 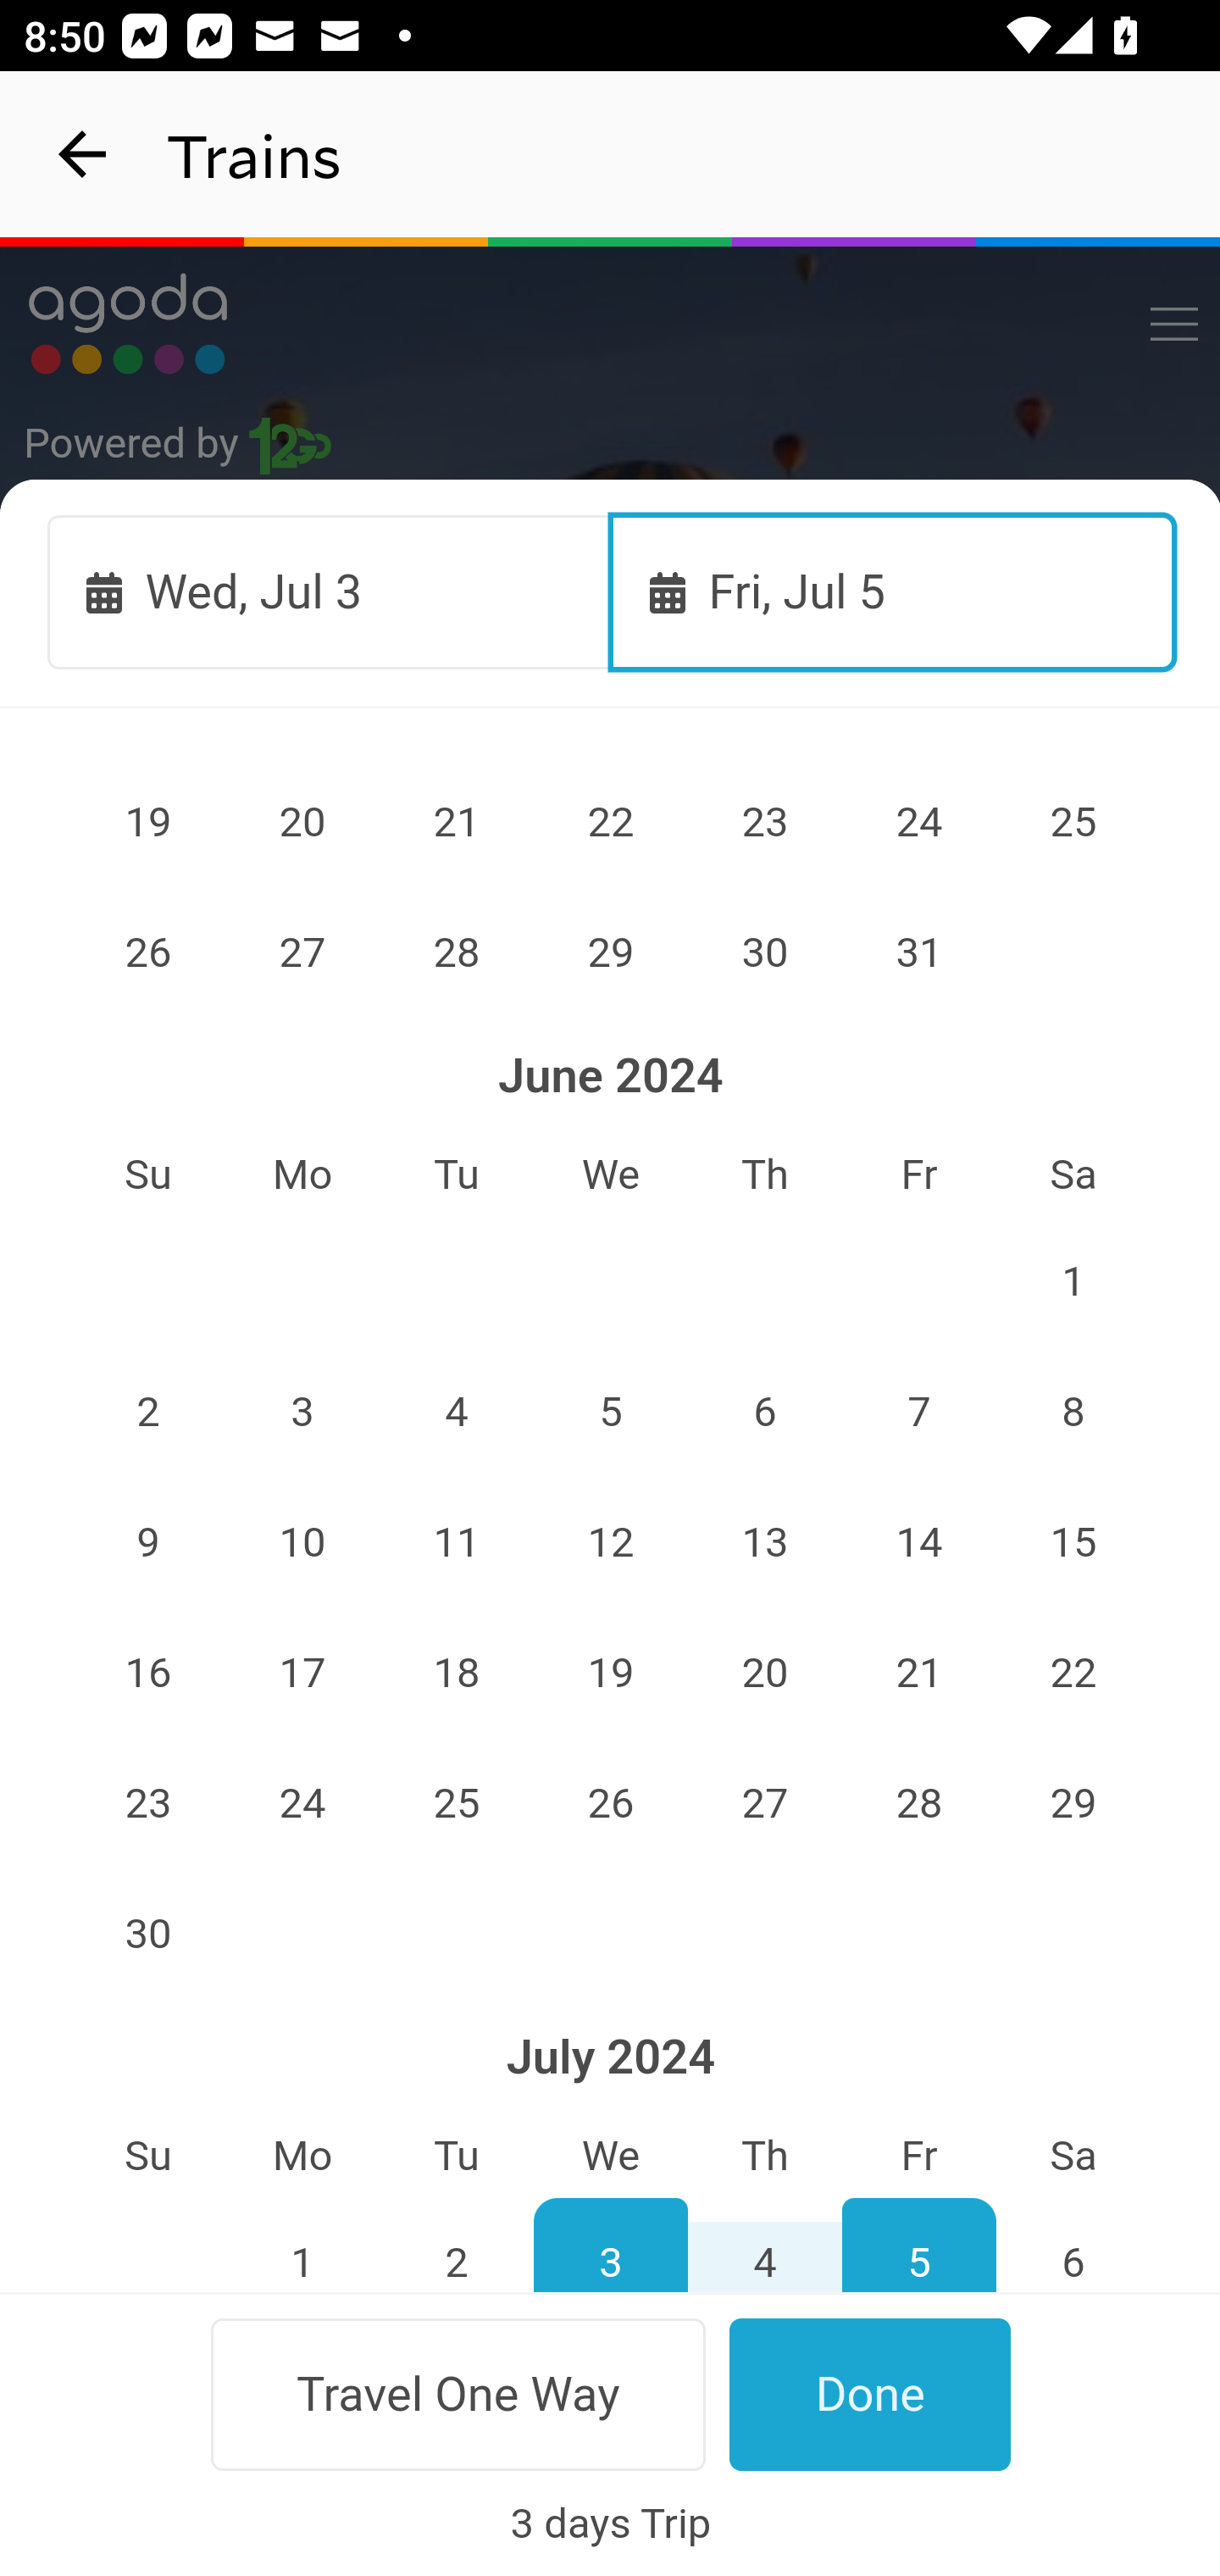 I want to click on 12, so click(x=612, y=1541).